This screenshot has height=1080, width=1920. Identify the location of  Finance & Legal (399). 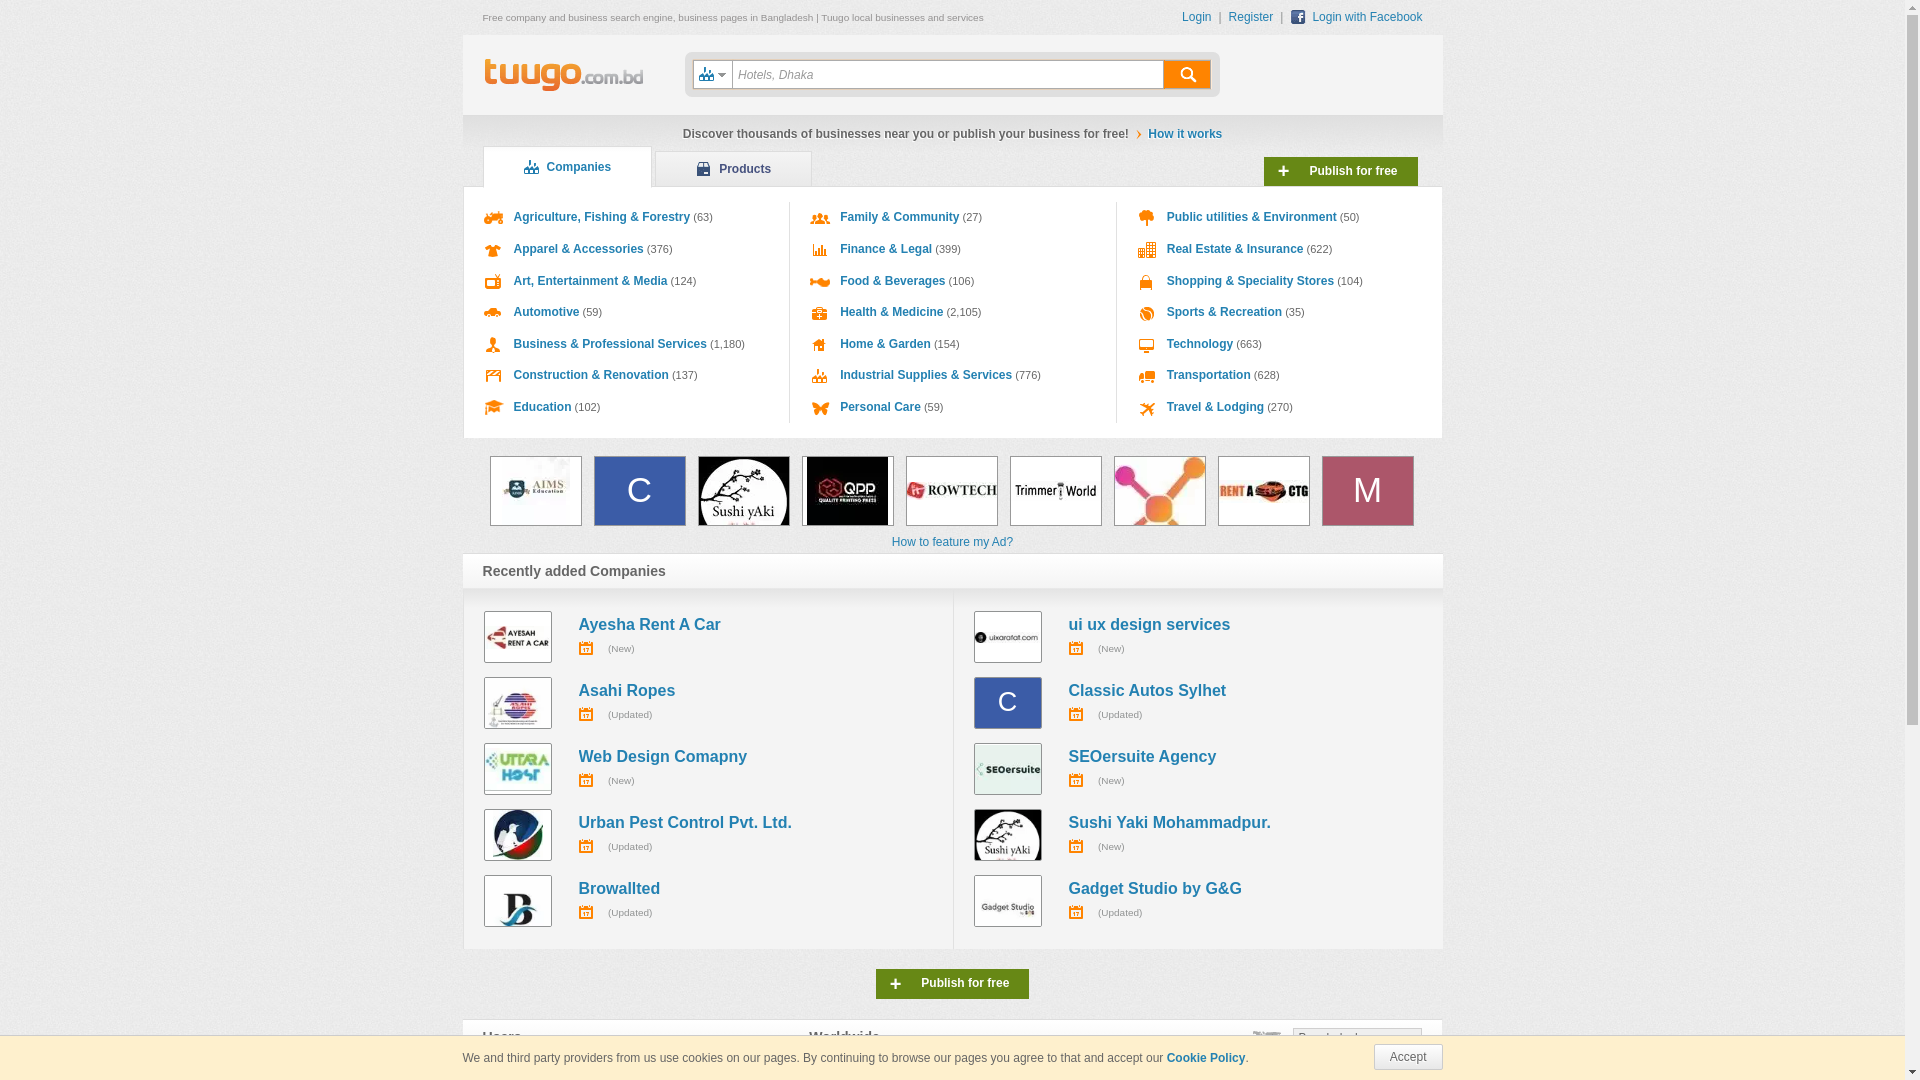
(953, 250).